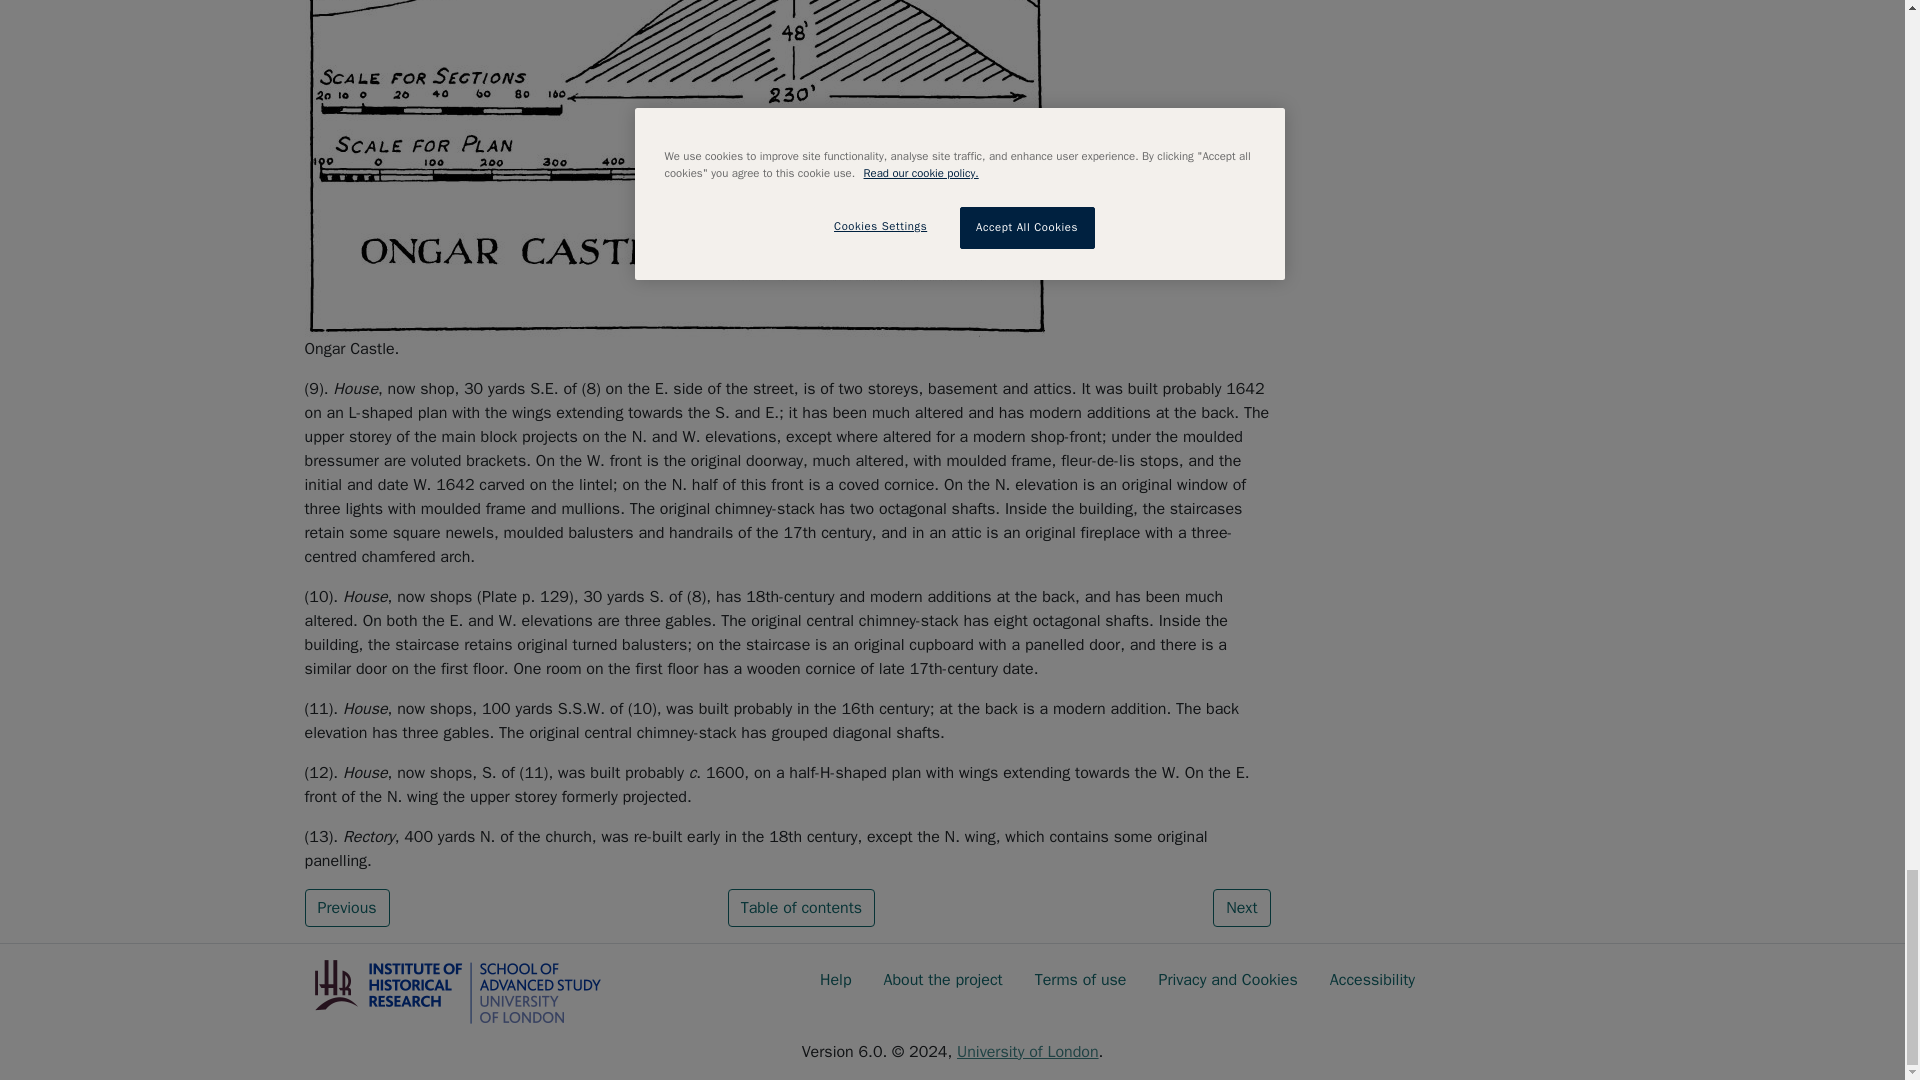  I want to click on Previous, so click(346, 907).